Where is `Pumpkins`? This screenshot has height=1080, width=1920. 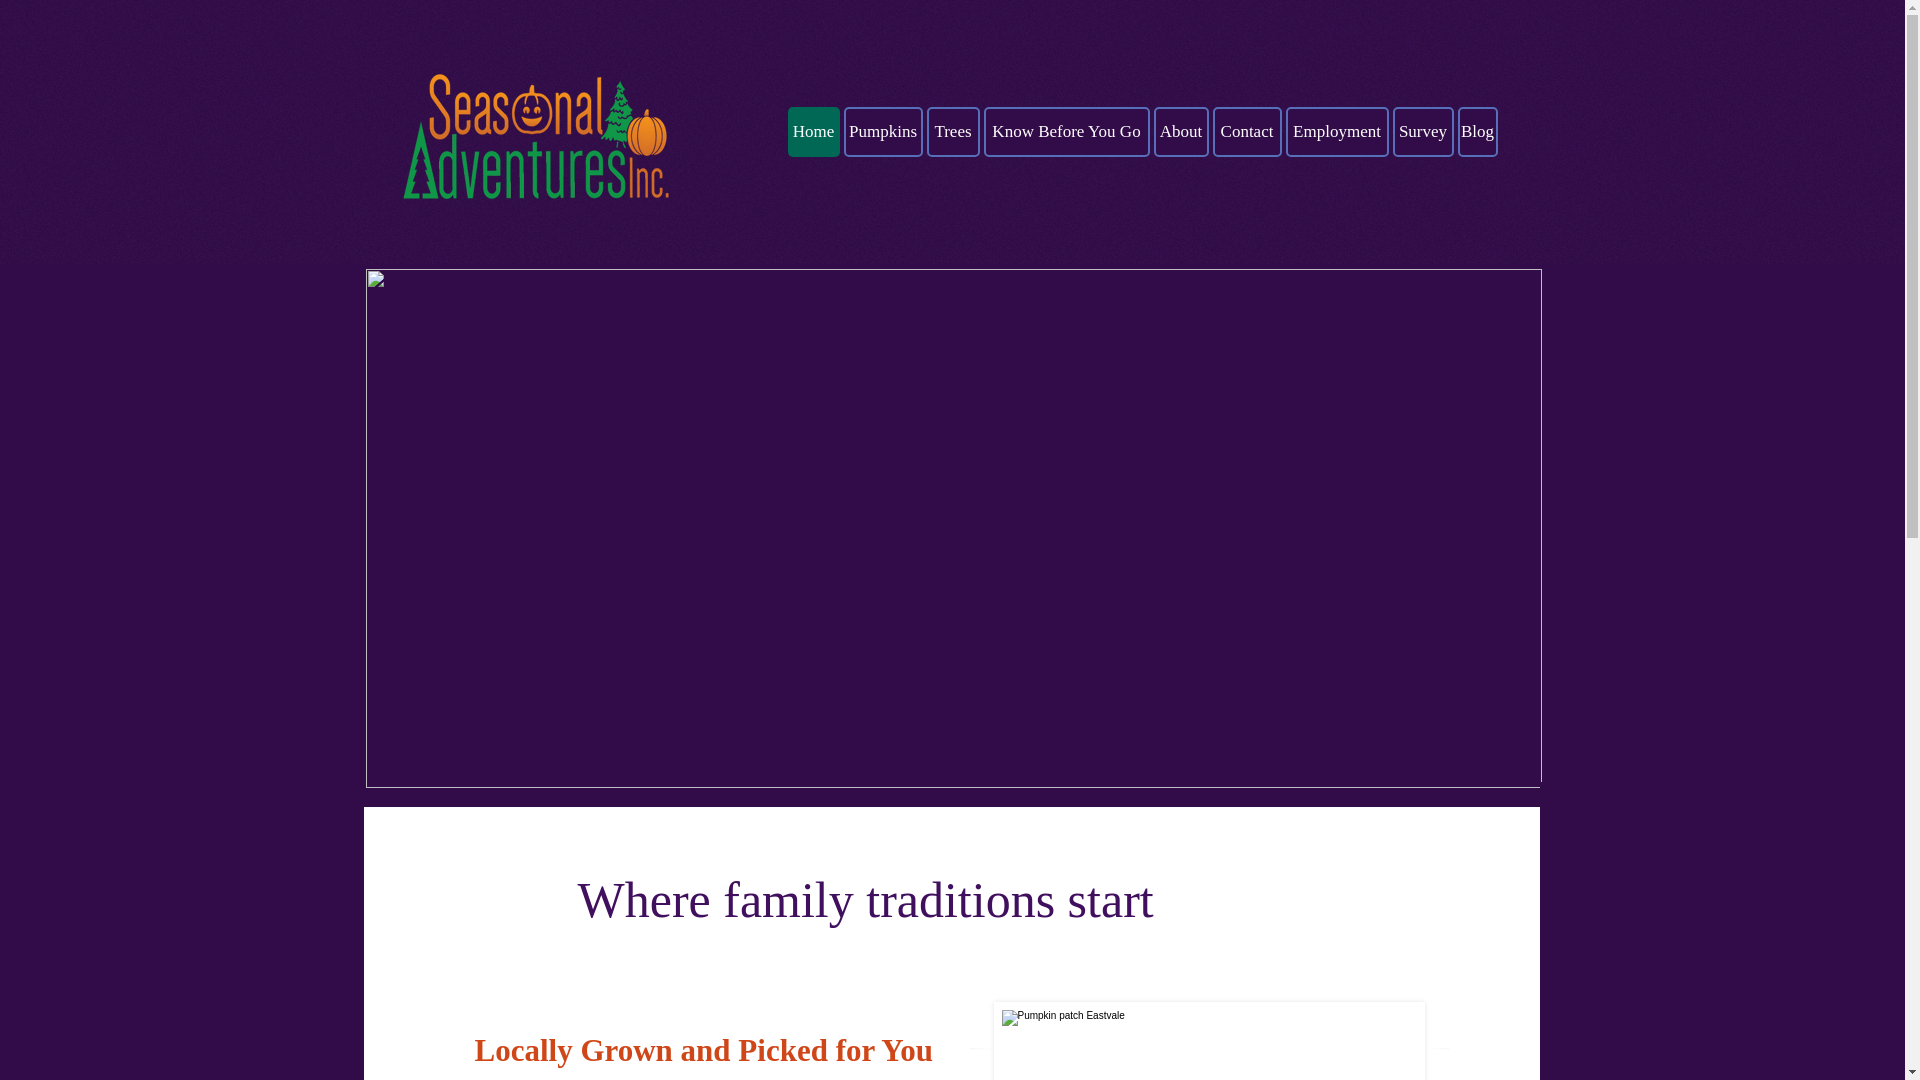 Pumpkins is located at coordinates (884, 131).